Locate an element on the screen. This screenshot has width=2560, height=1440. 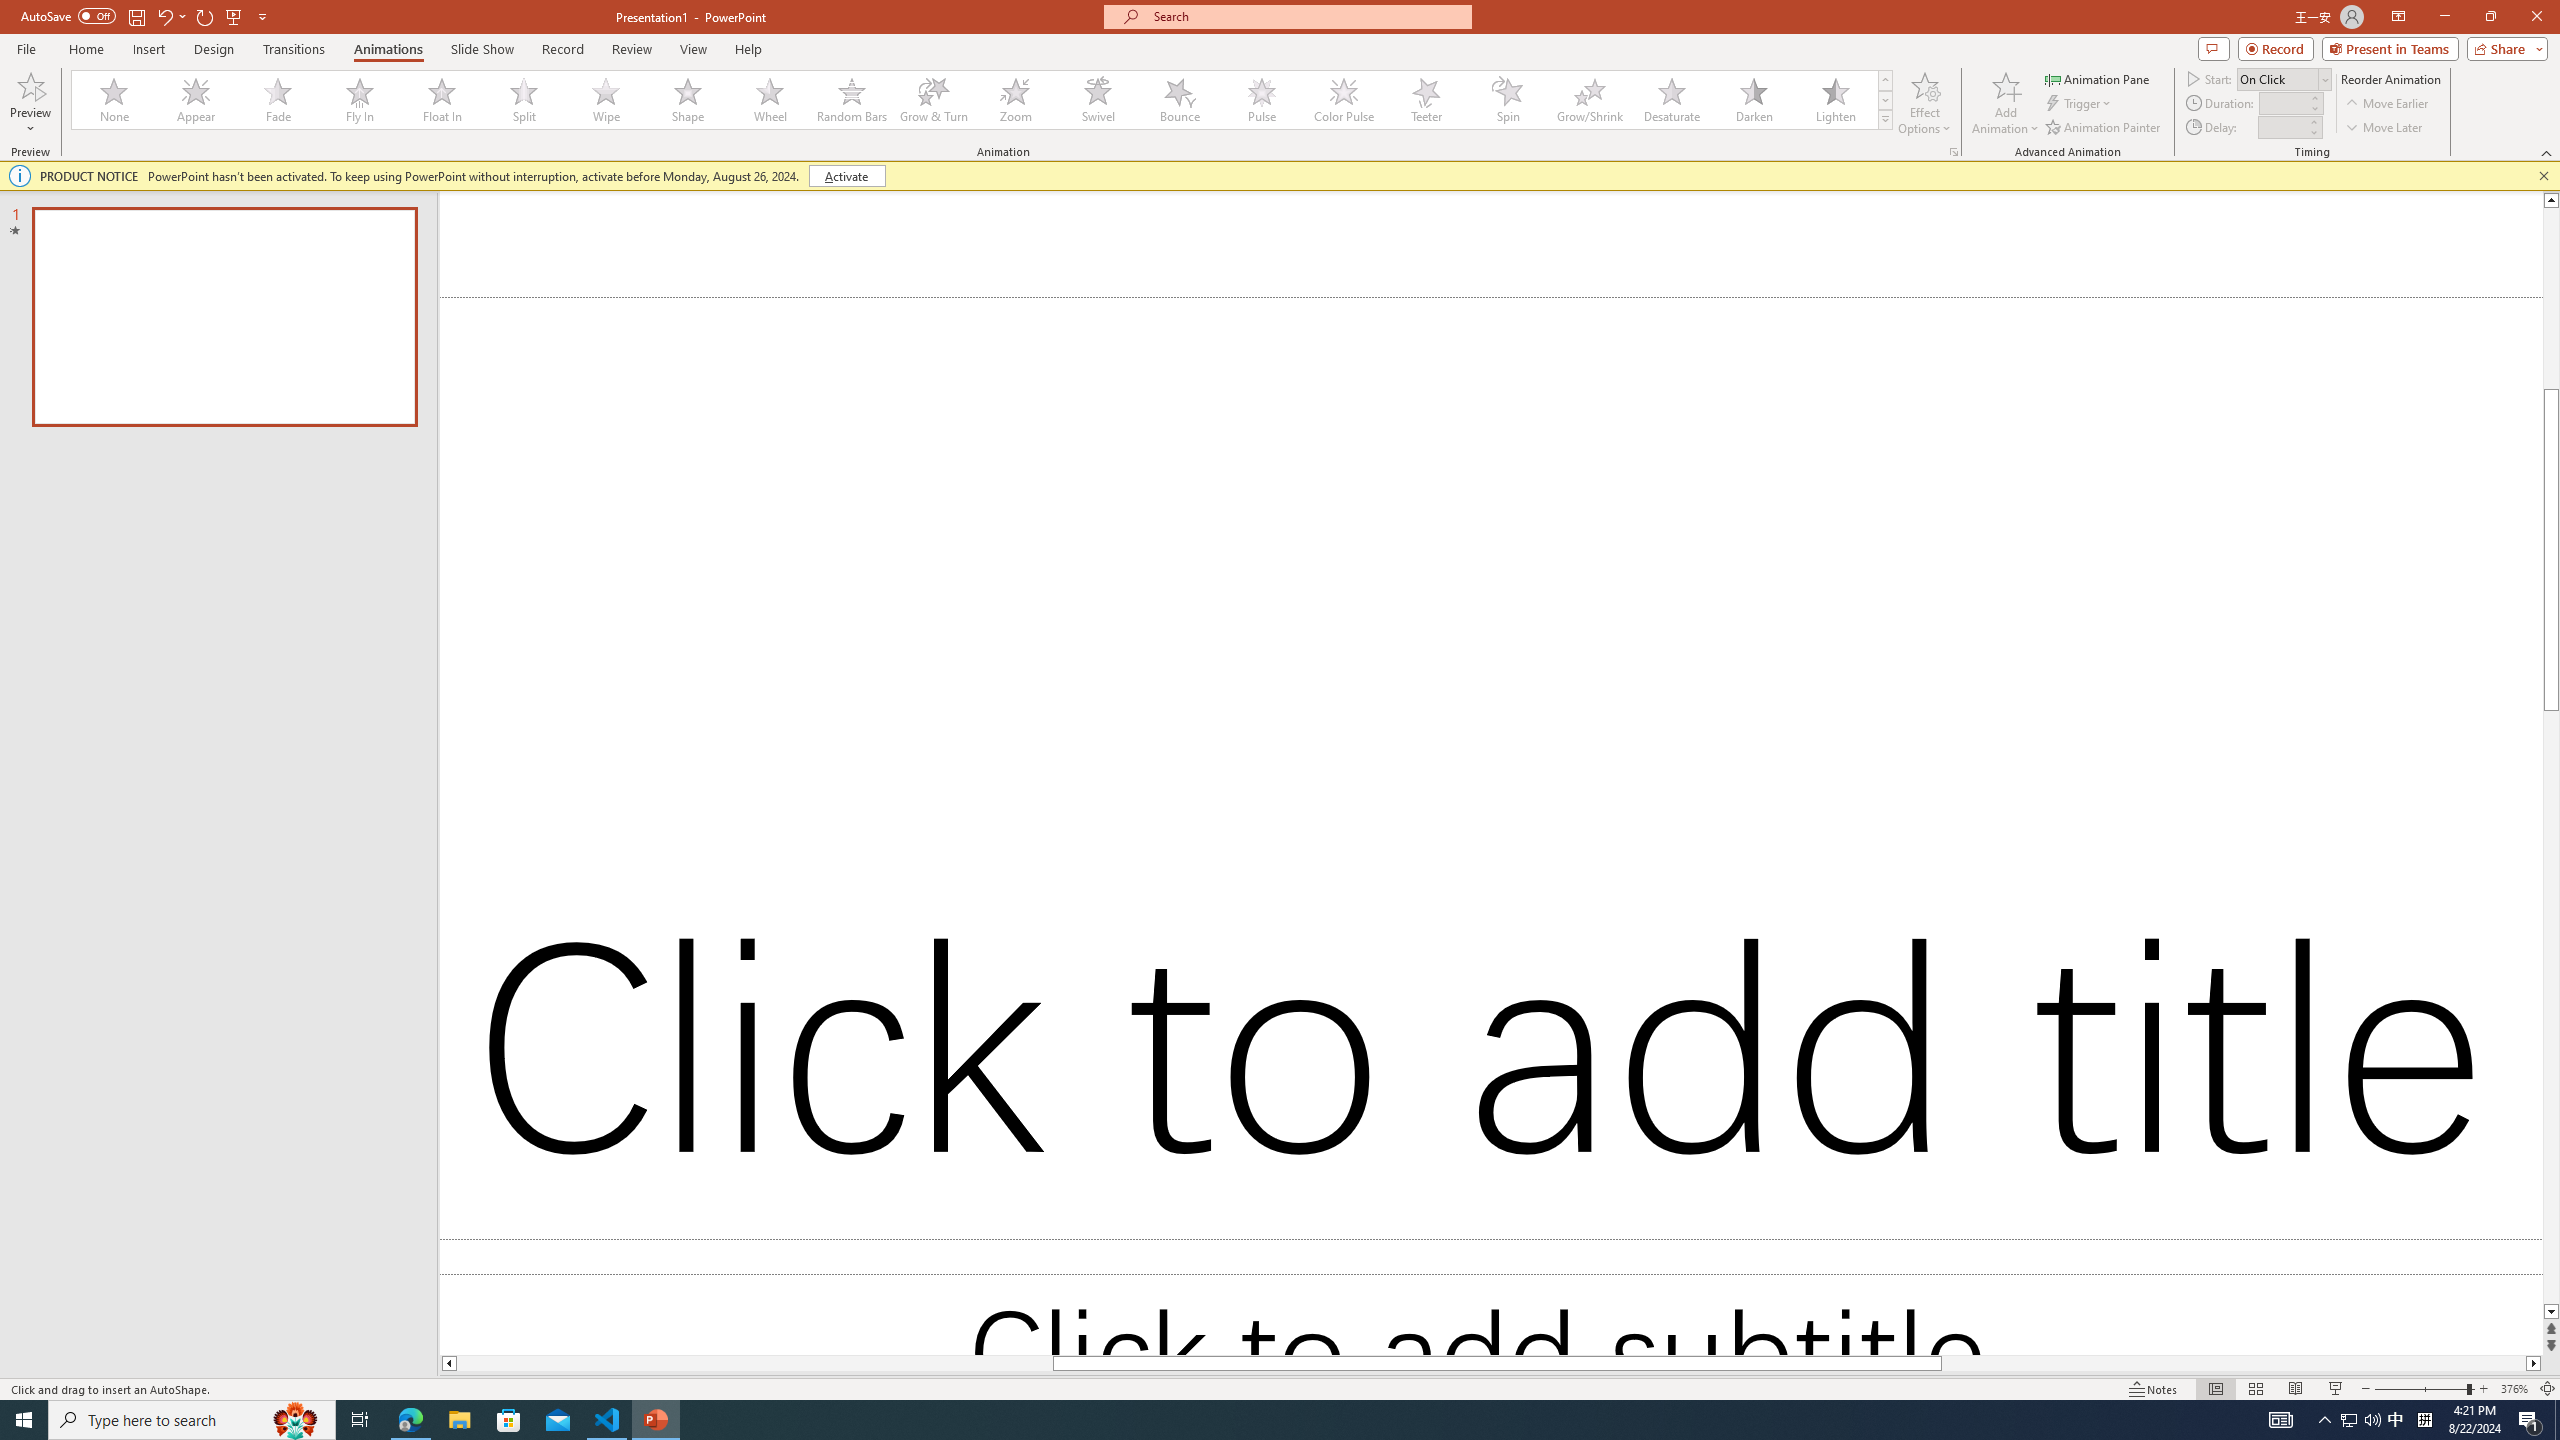
Grow & Turn is located at coordinates (934, 100).